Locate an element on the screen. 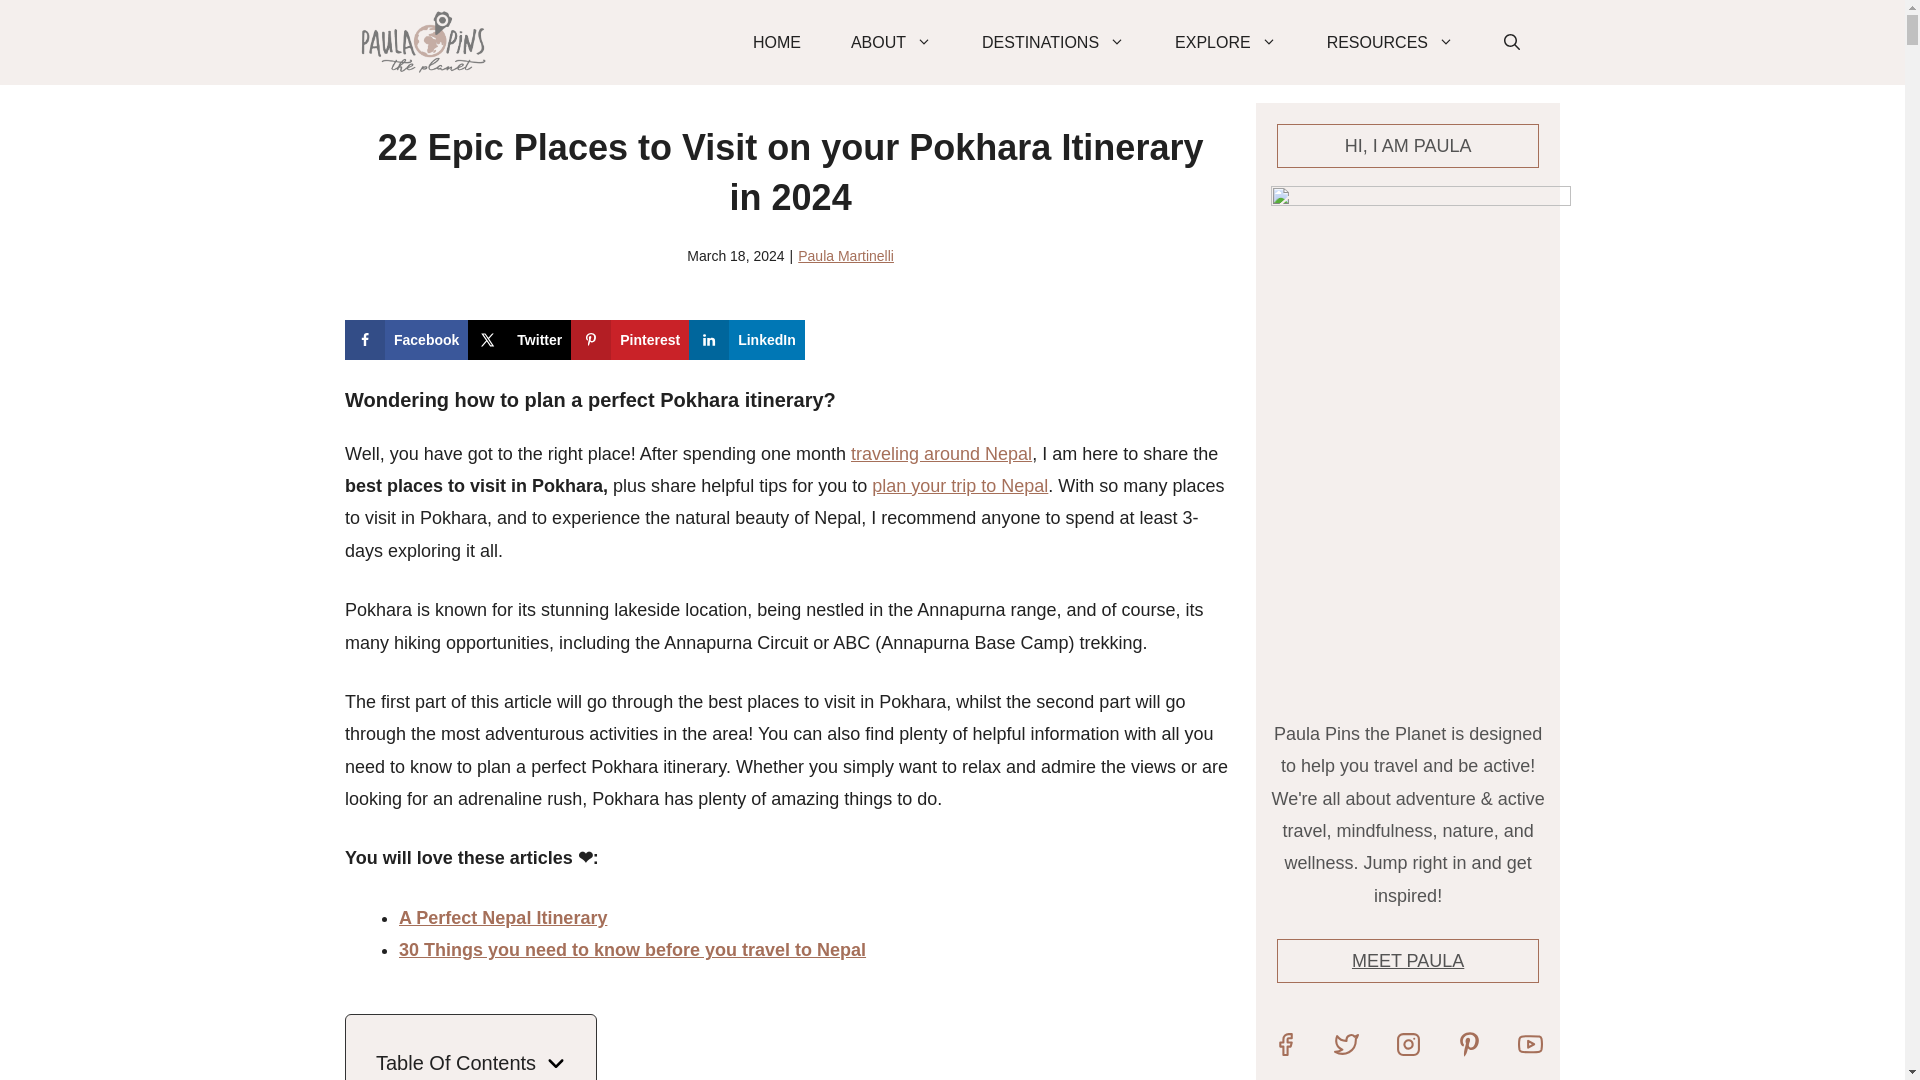  Share on Facebook is located at coordinates (406, 339).